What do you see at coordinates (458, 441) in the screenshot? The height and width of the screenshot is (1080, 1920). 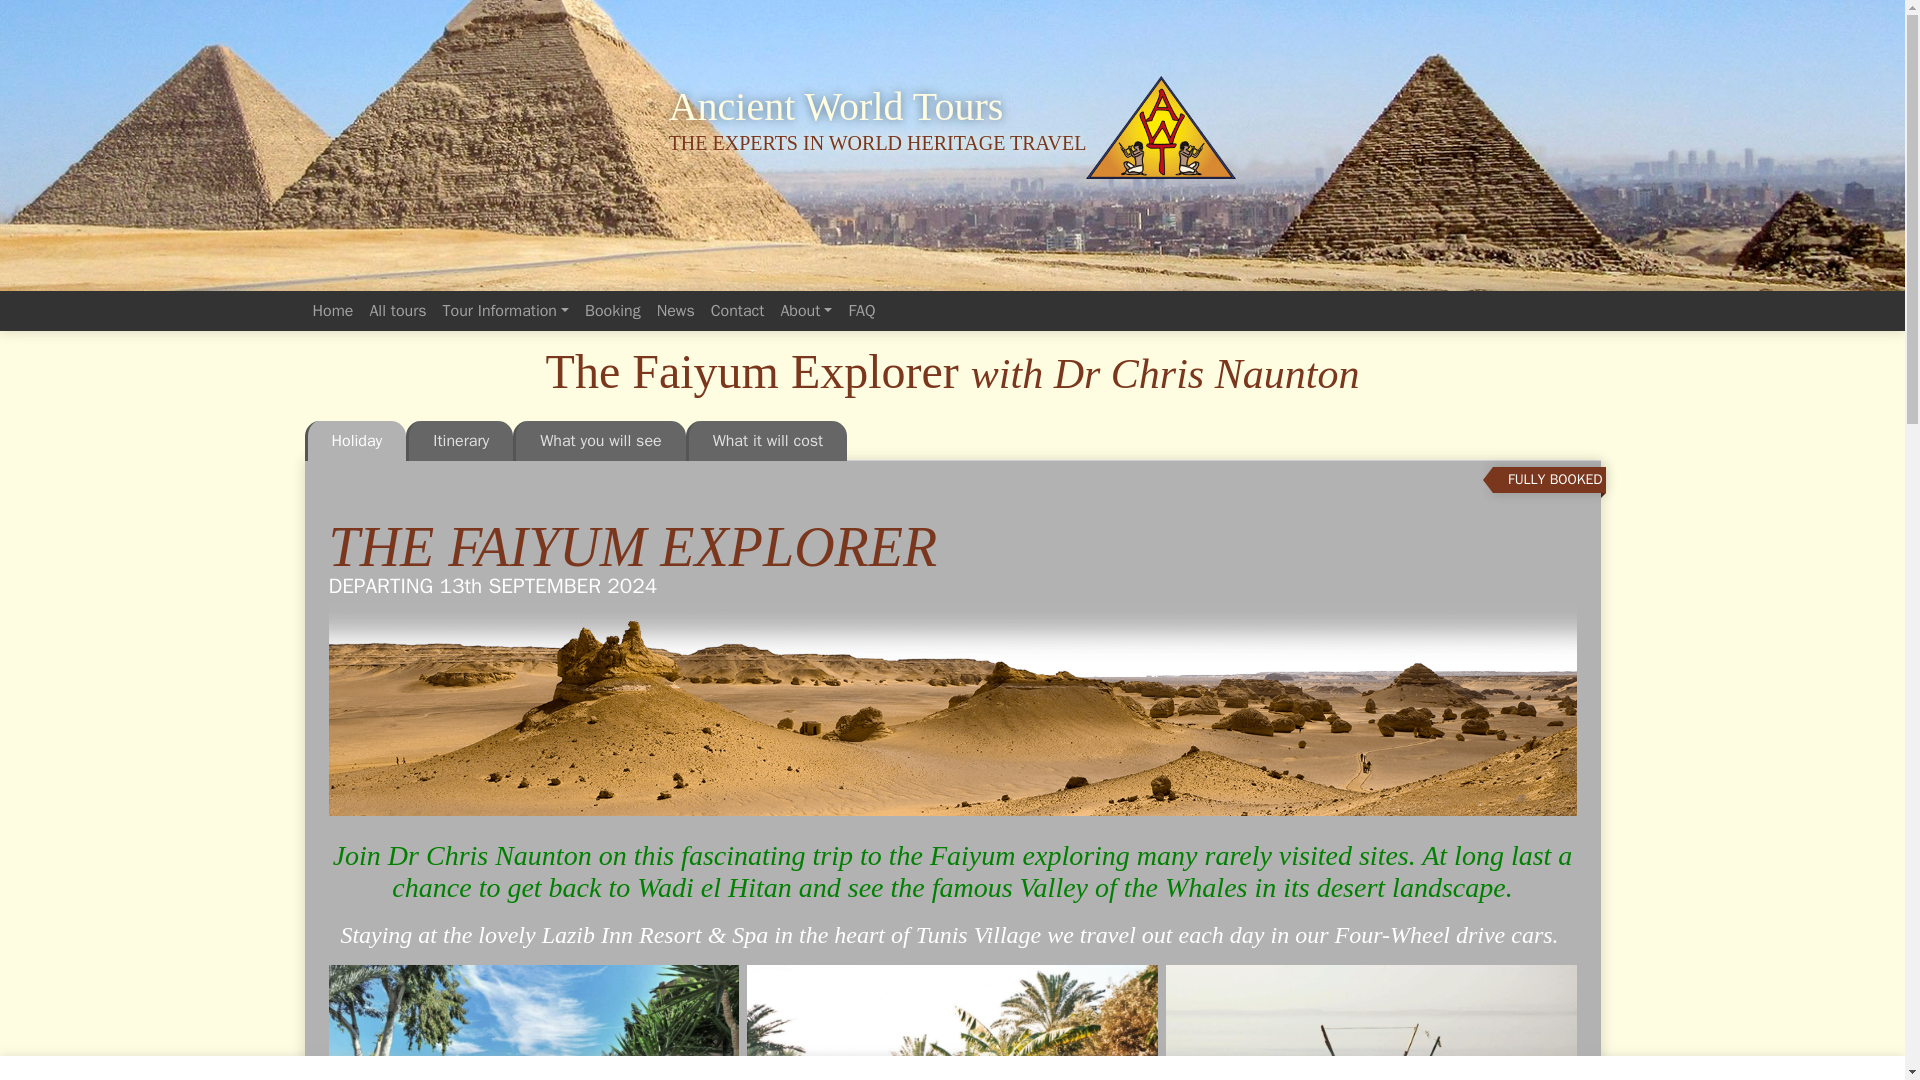 I see `Itinerary` at bounding box center [458, 441].